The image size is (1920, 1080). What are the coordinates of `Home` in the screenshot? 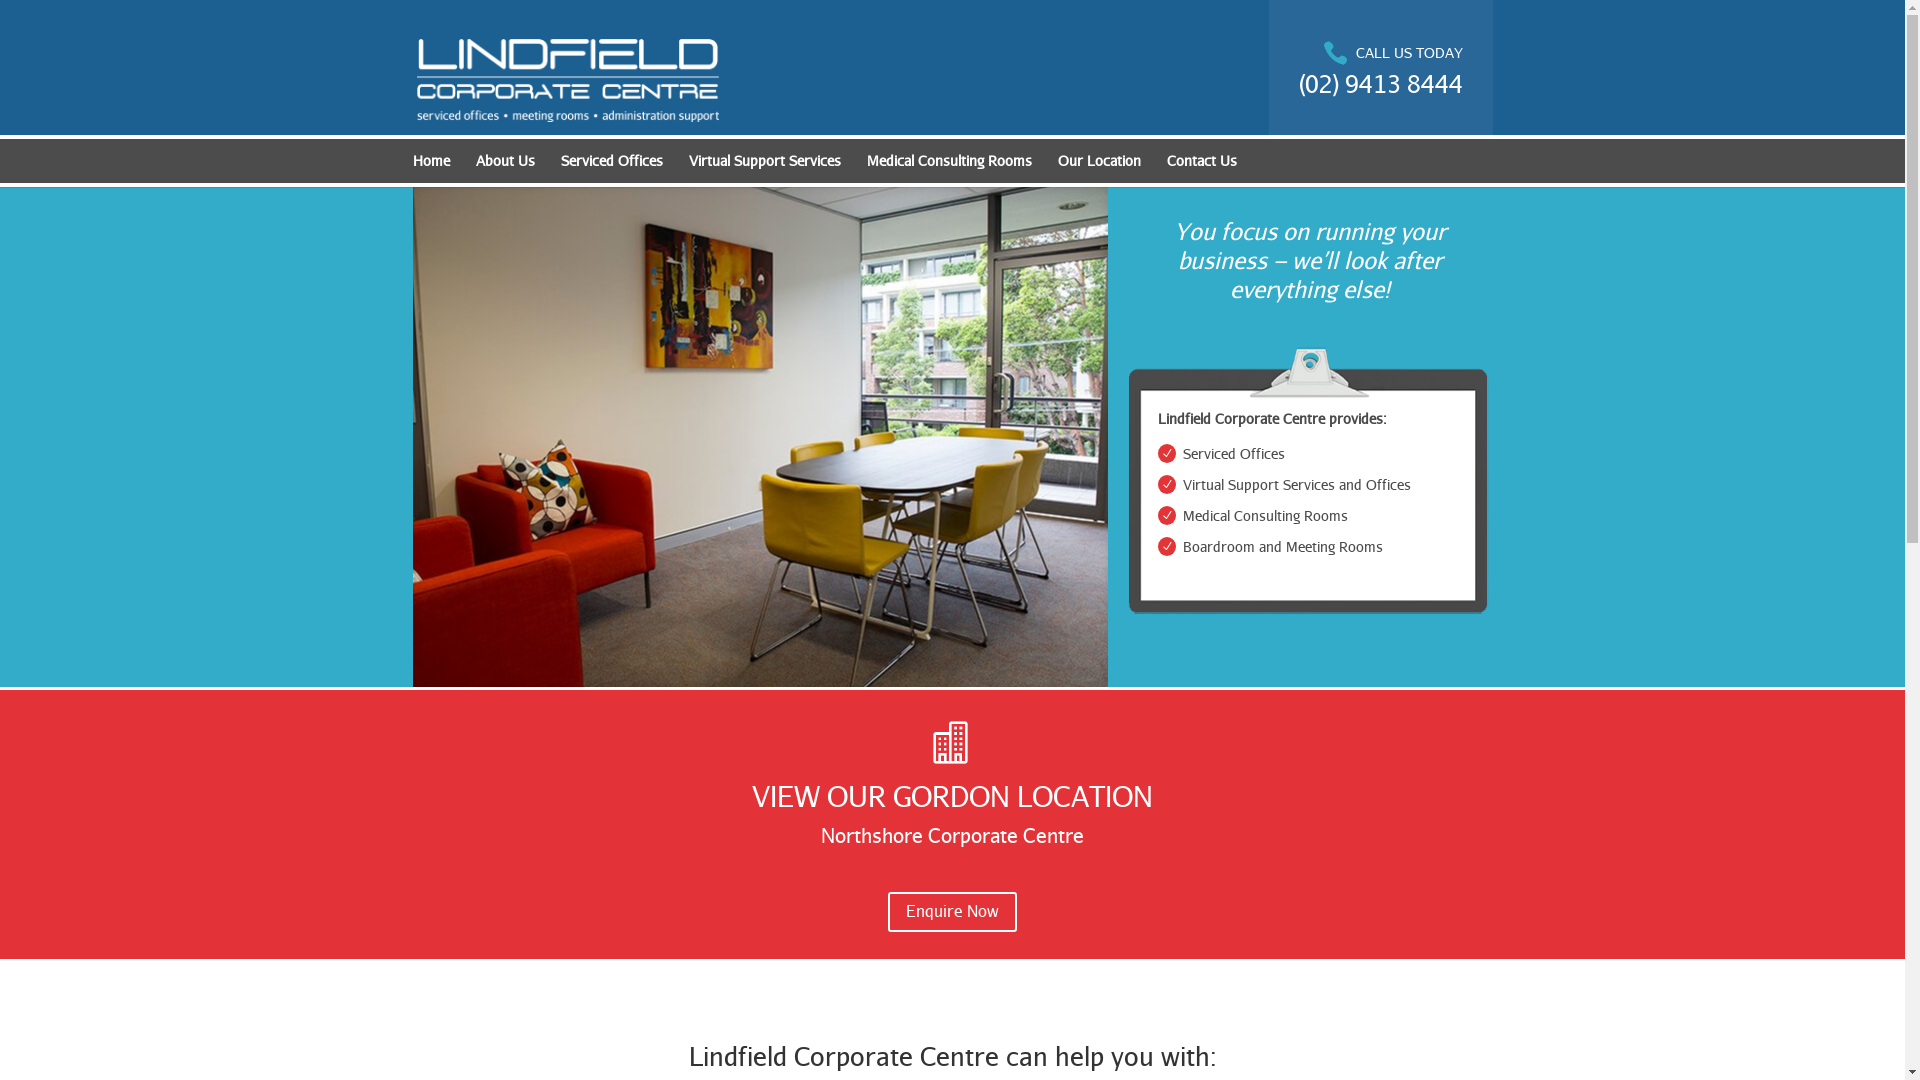 It's located at (430, 166).